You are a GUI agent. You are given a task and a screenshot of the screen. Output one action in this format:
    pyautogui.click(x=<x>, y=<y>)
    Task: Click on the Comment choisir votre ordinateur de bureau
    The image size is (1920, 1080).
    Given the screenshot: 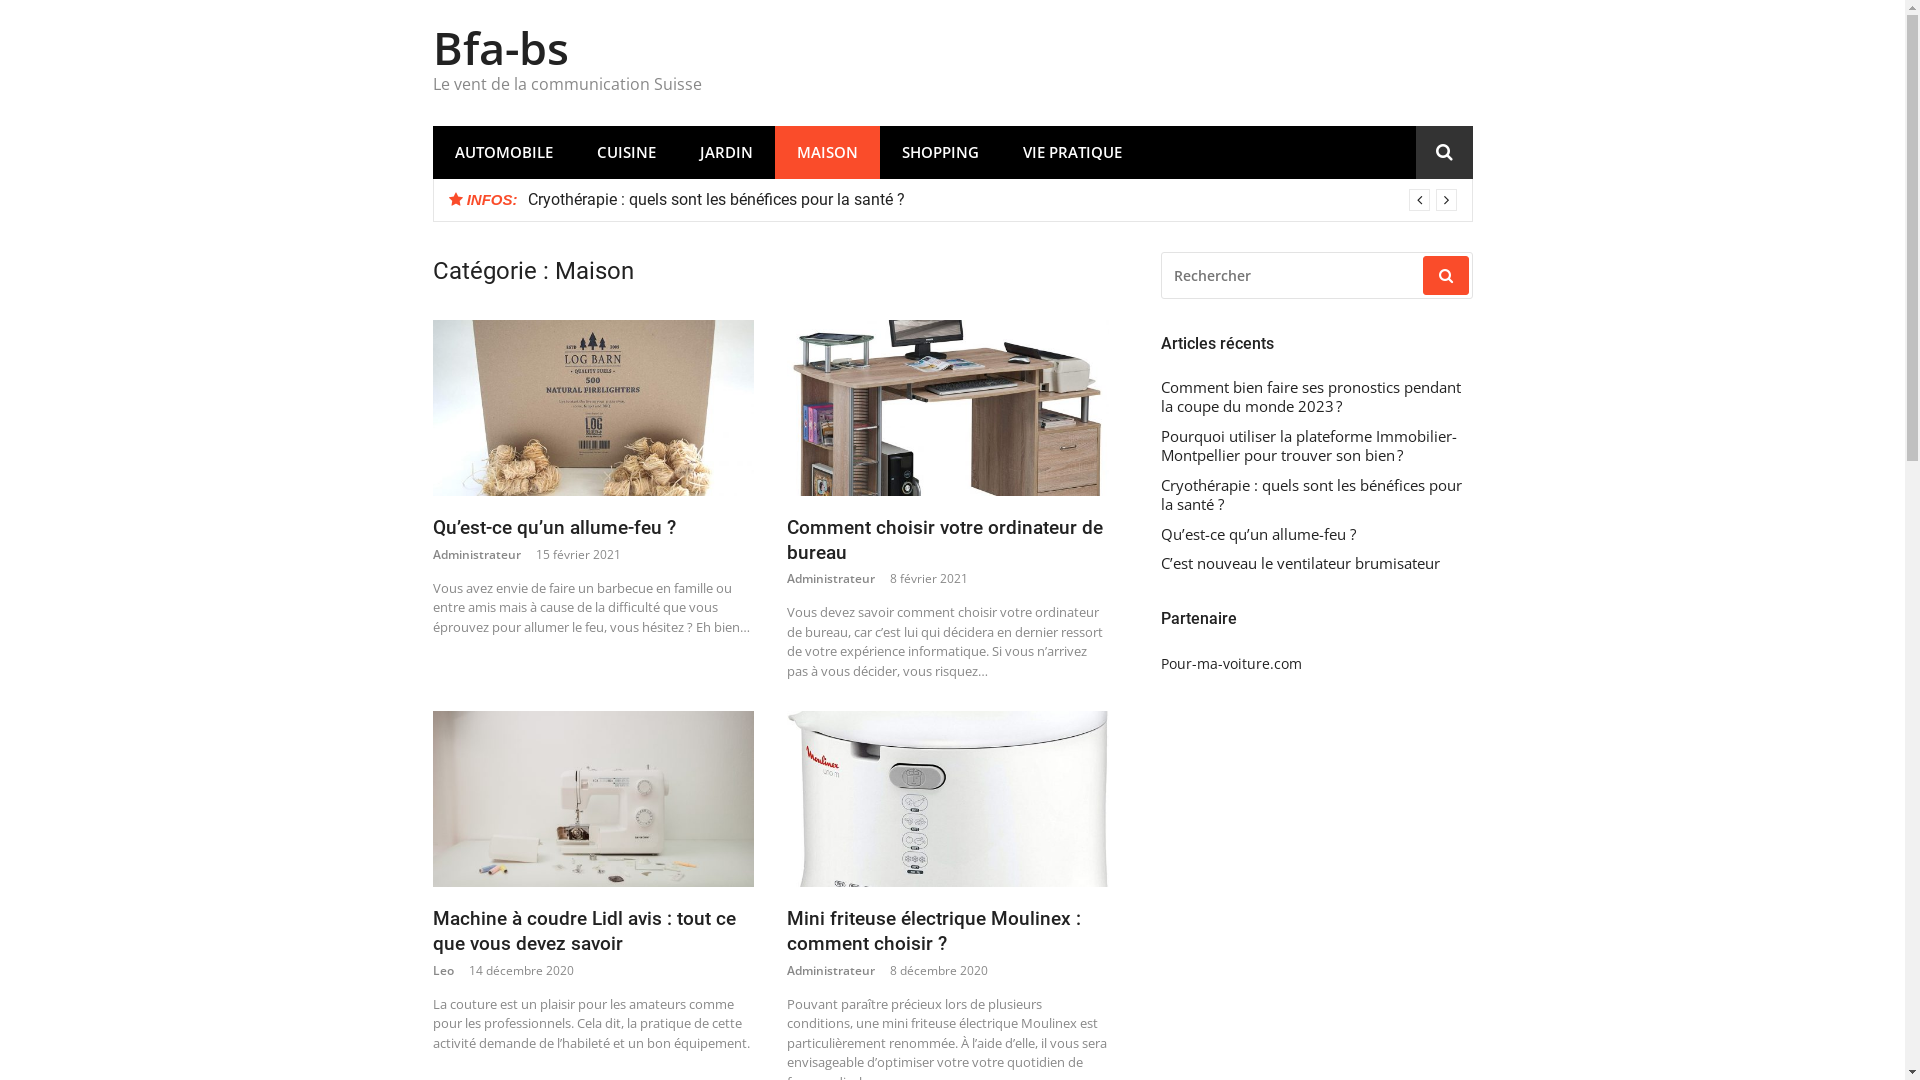 What is the action you would take?
    pyautogui.click(x=945, y=540)
    